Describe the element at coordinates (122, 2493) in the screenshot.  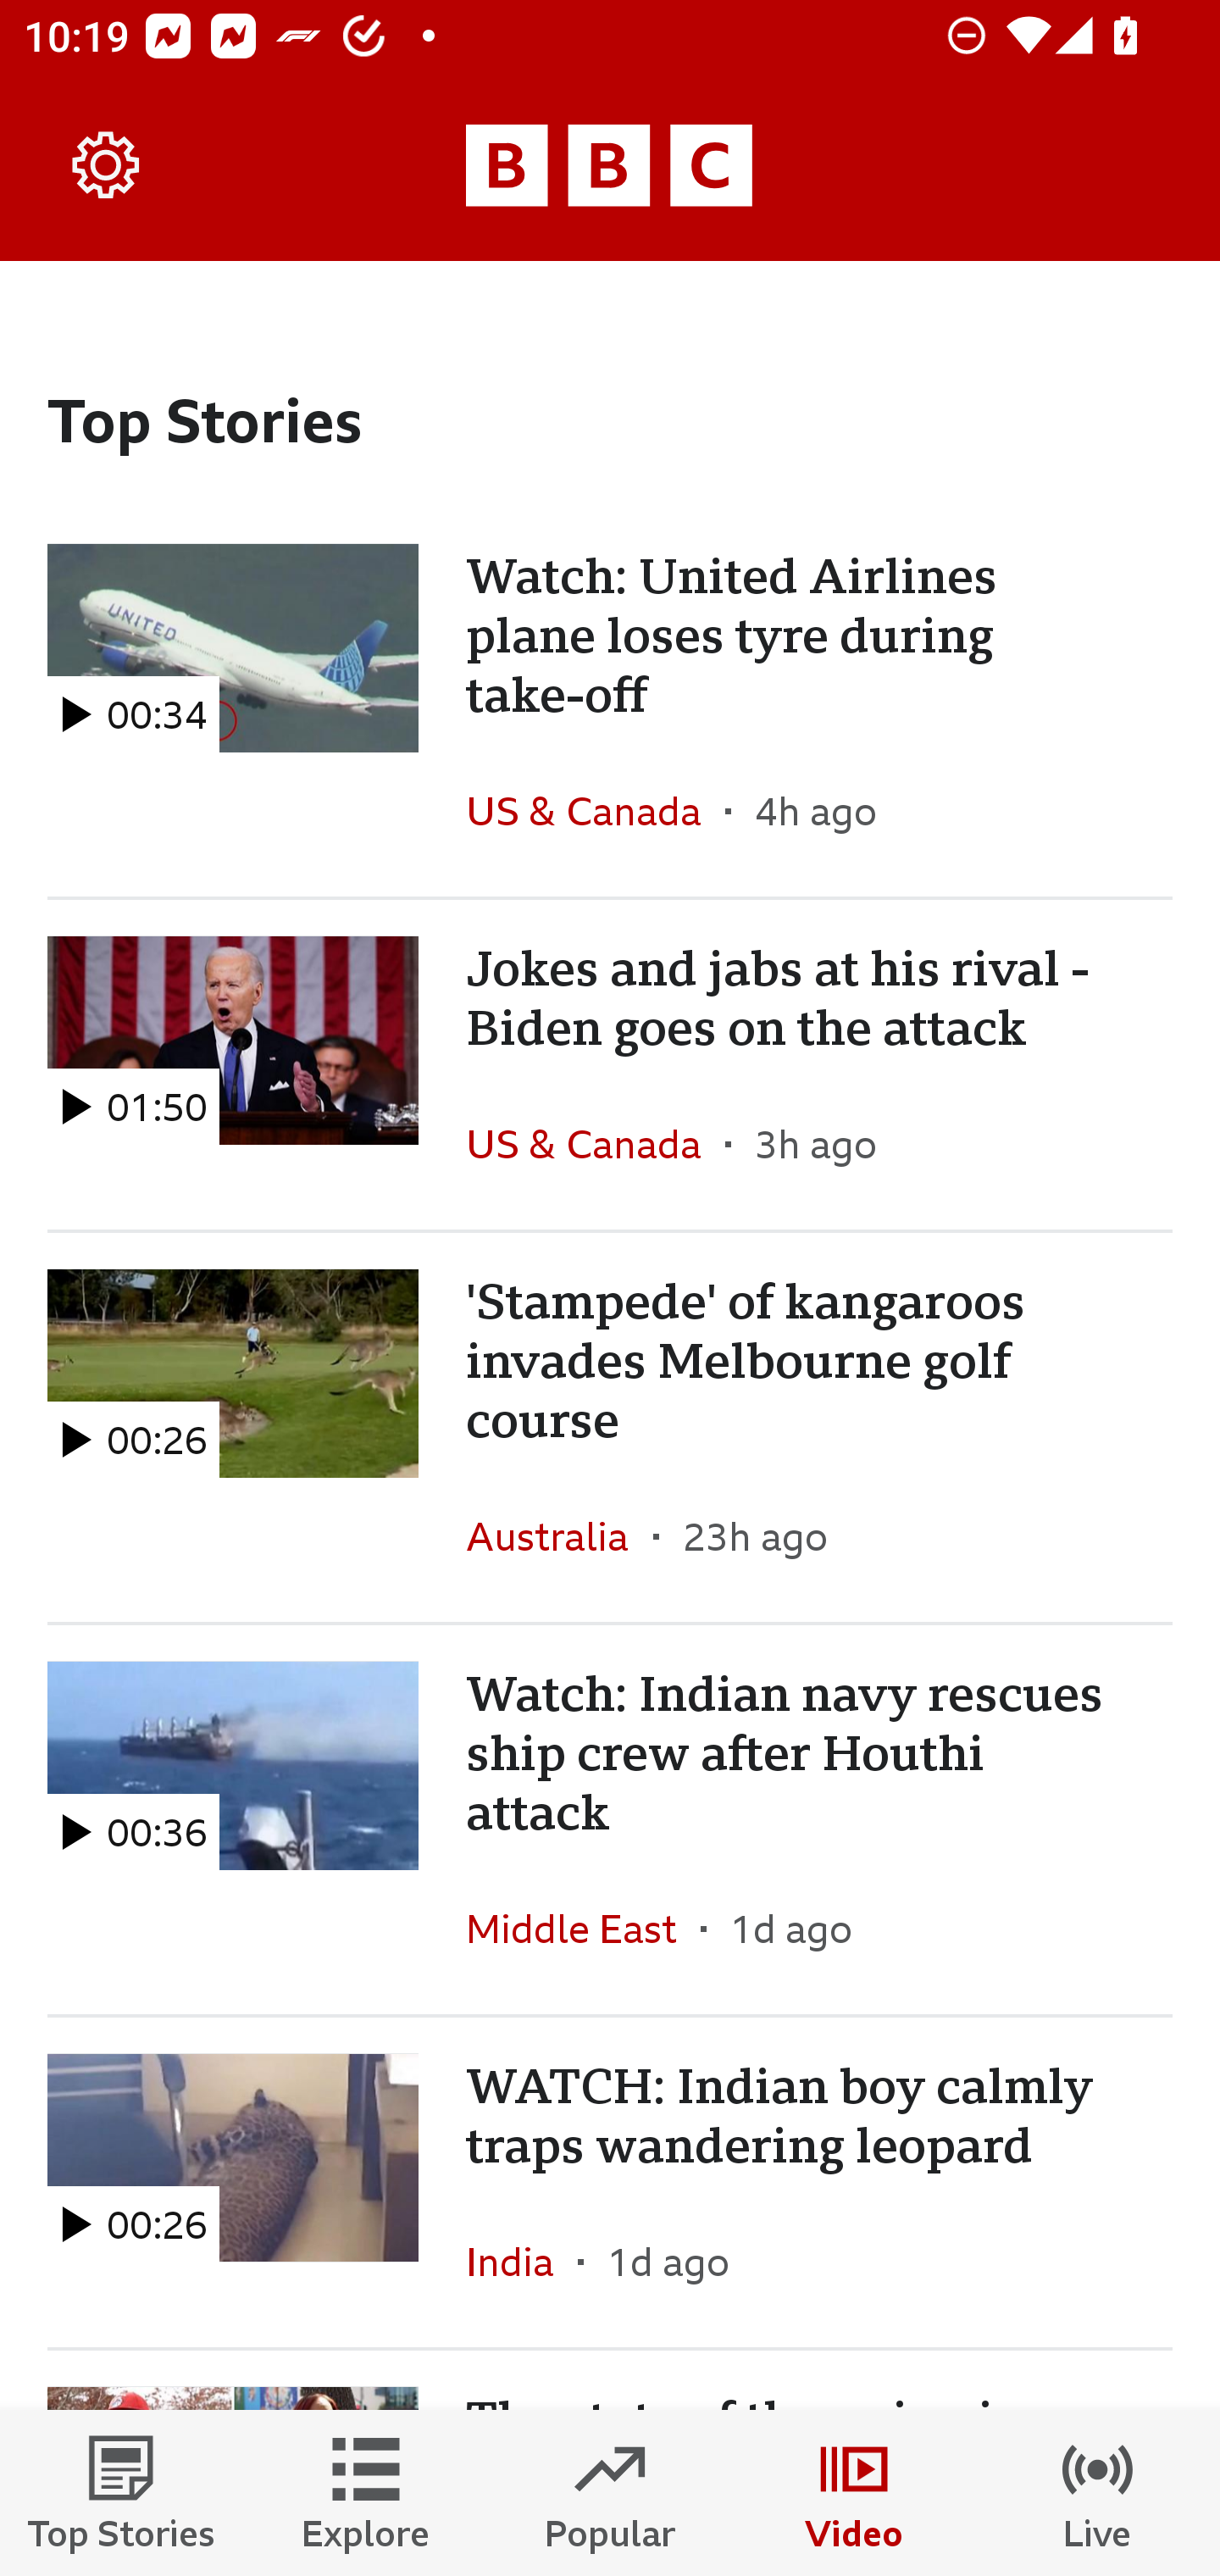
I see `Top Stories` at that location.